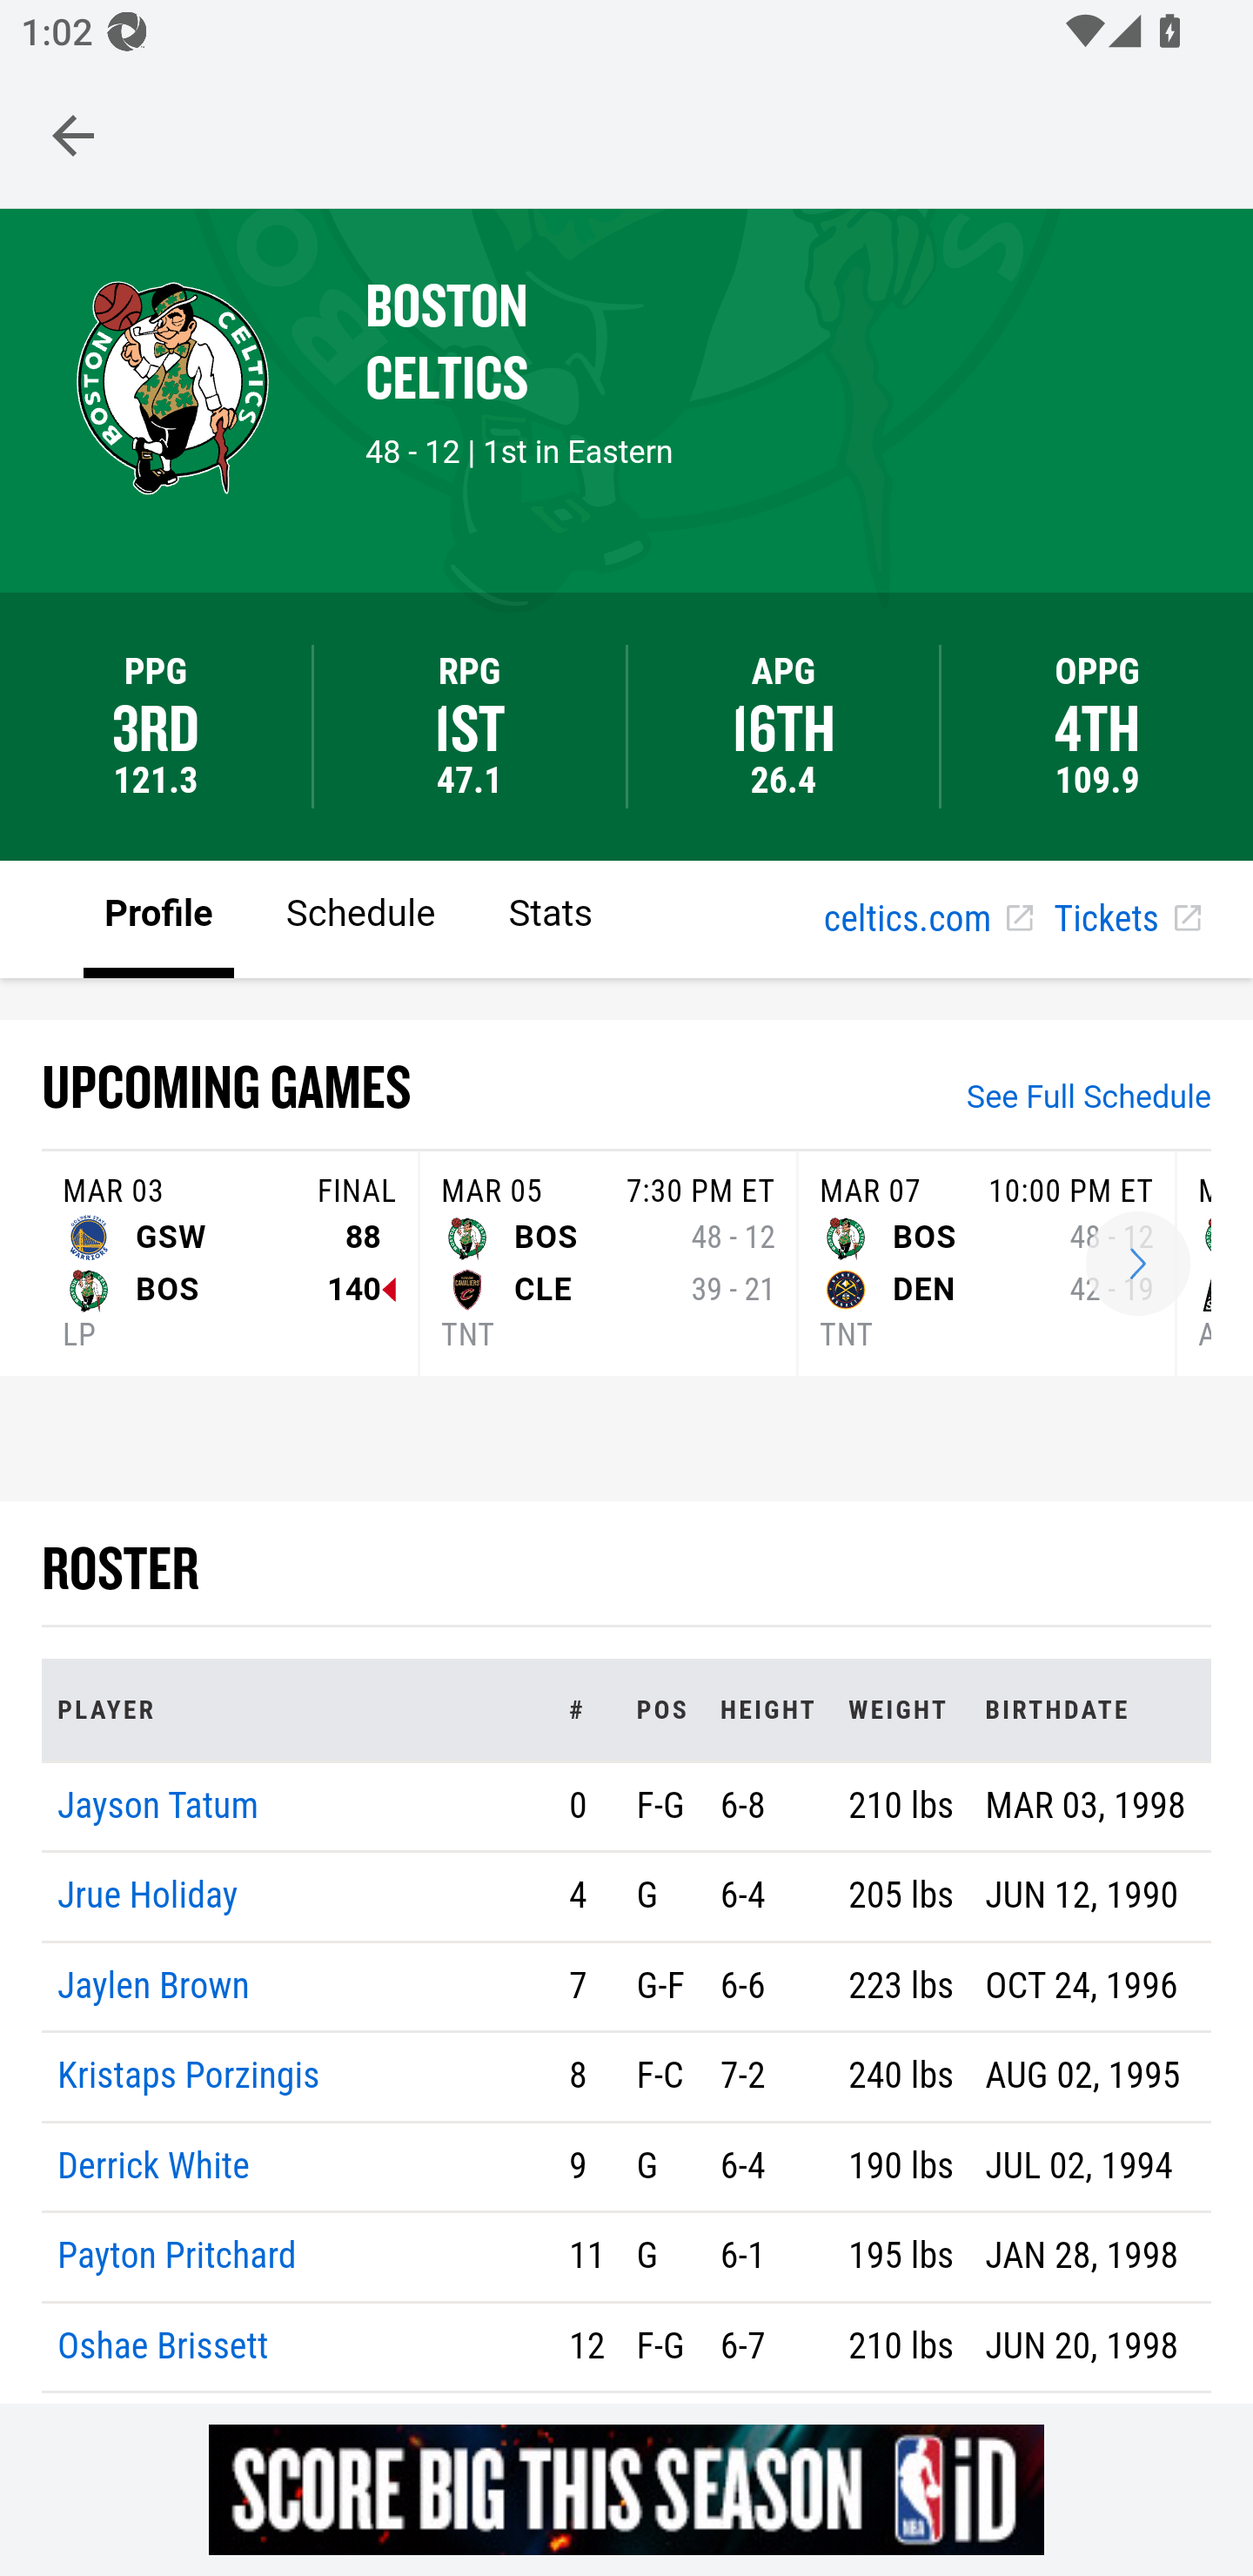 This screenshot has width=1253, height=2576. I want to click on Kristaps Porzingis, so click(189, 2077).